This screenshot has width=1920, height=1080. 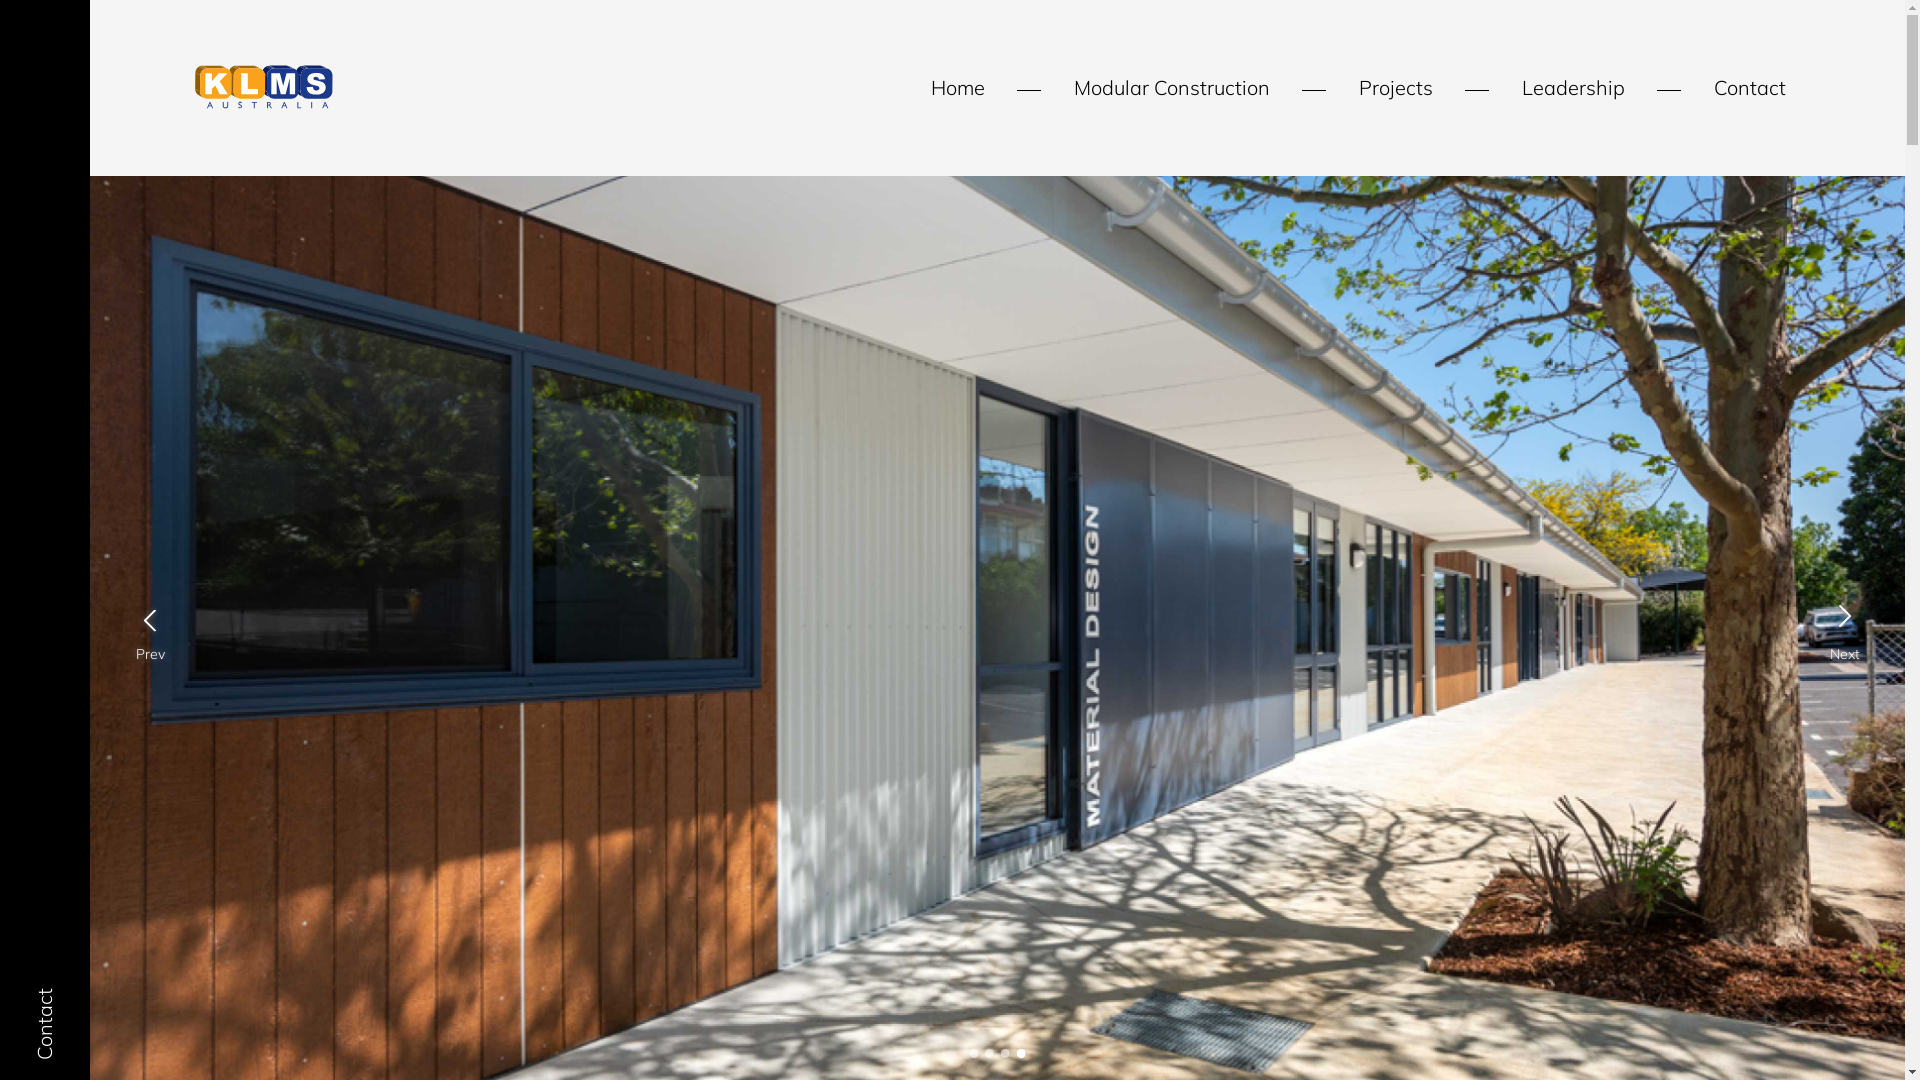 I want to click on Contact, so click(x=58, y=1025).